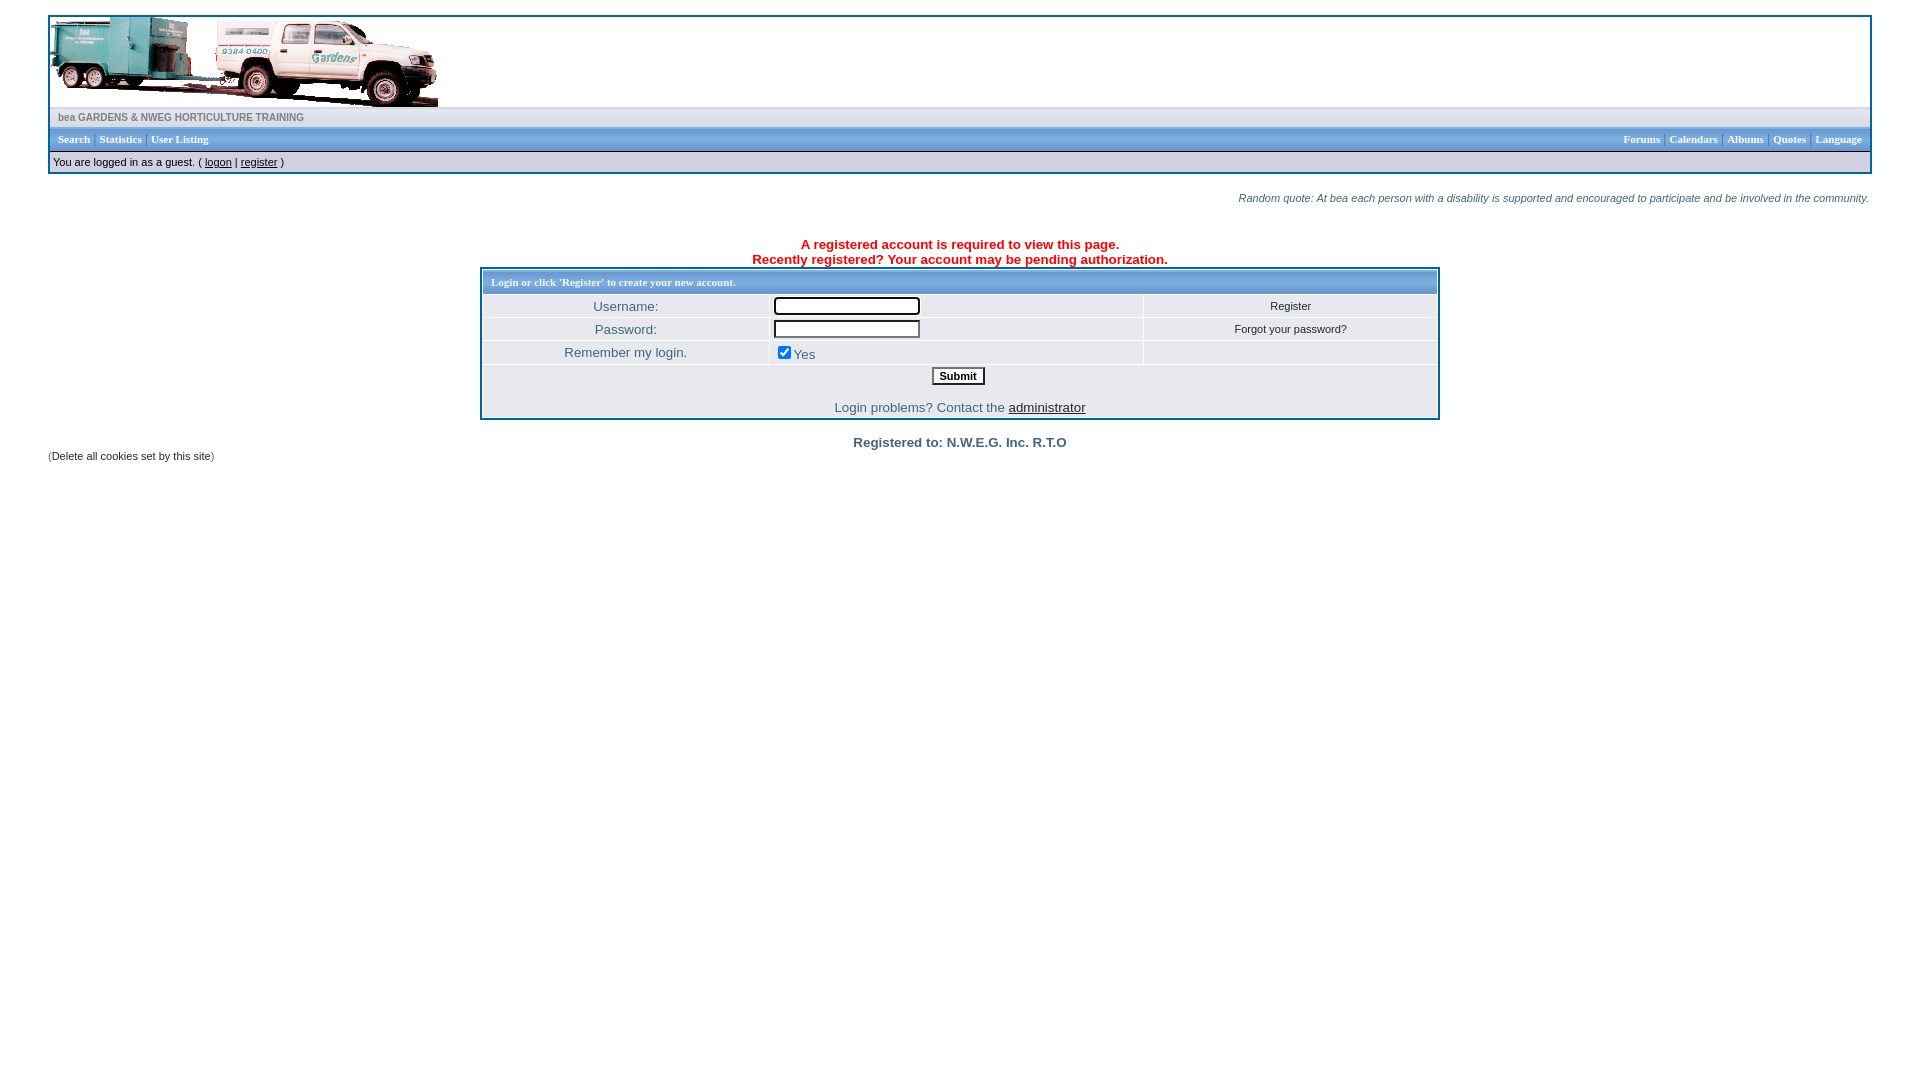  Describe the element at coordinates (1790, 139) in the screenshot. I see `Quotes` at that location.